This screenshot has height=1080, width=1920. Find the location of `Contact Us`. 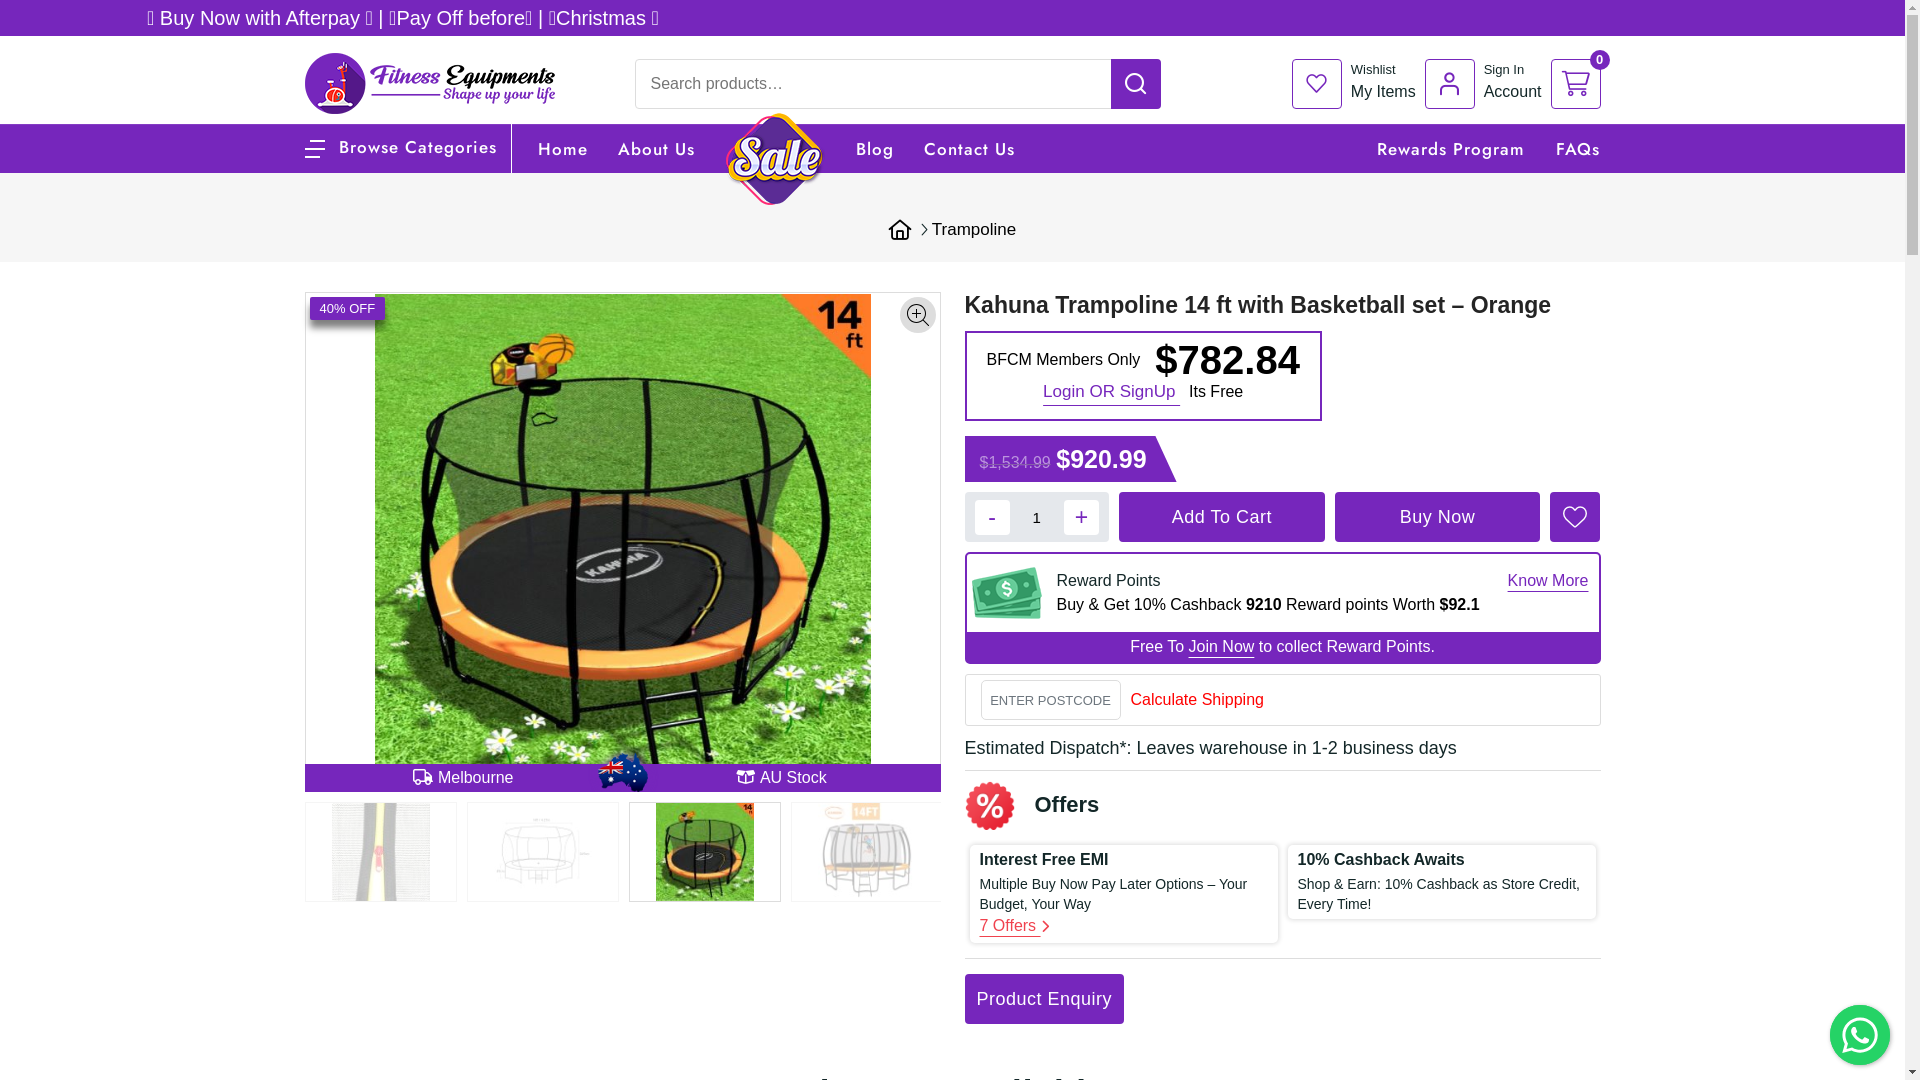

Contact Us is located at coordinates (970, 149).